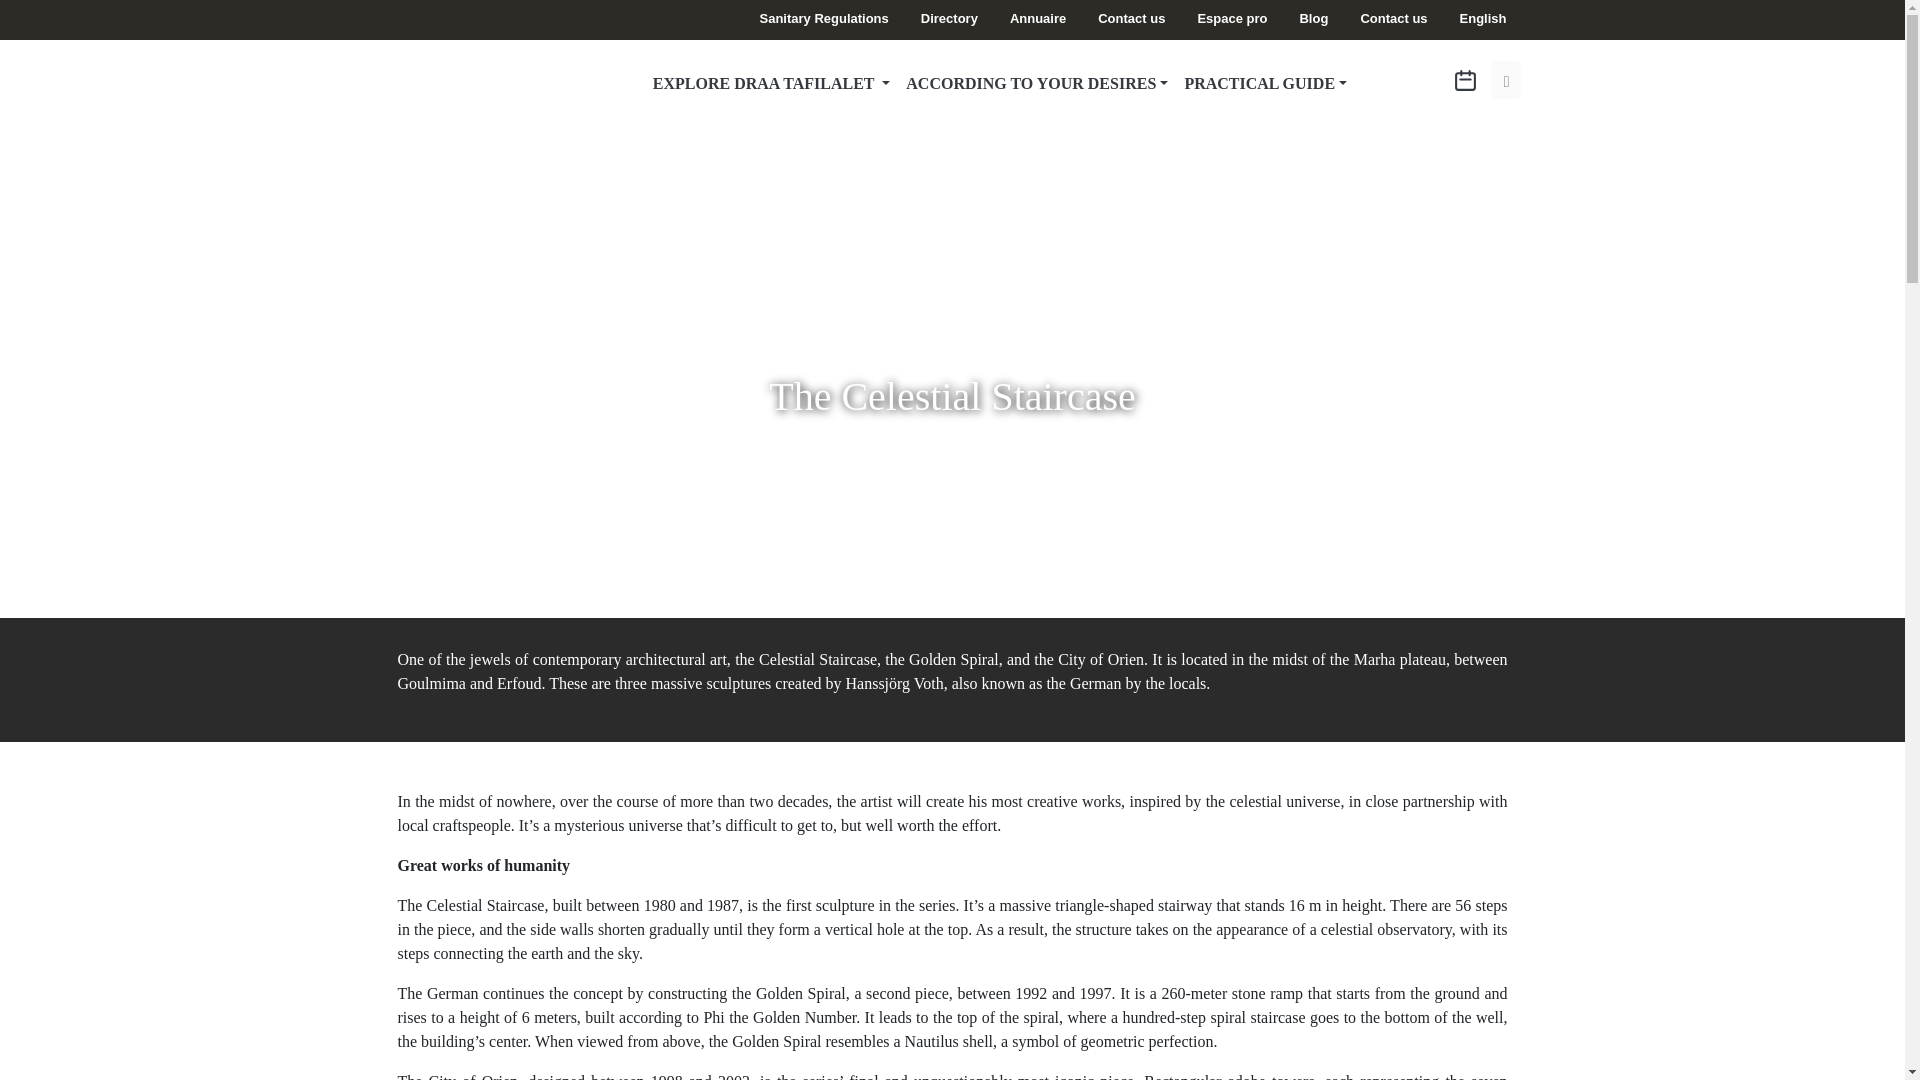 This screenshot has height=1080, width=1920. Describe the element at coordinates (1314, 18) in the screenshot. I see `Blog` at that location.